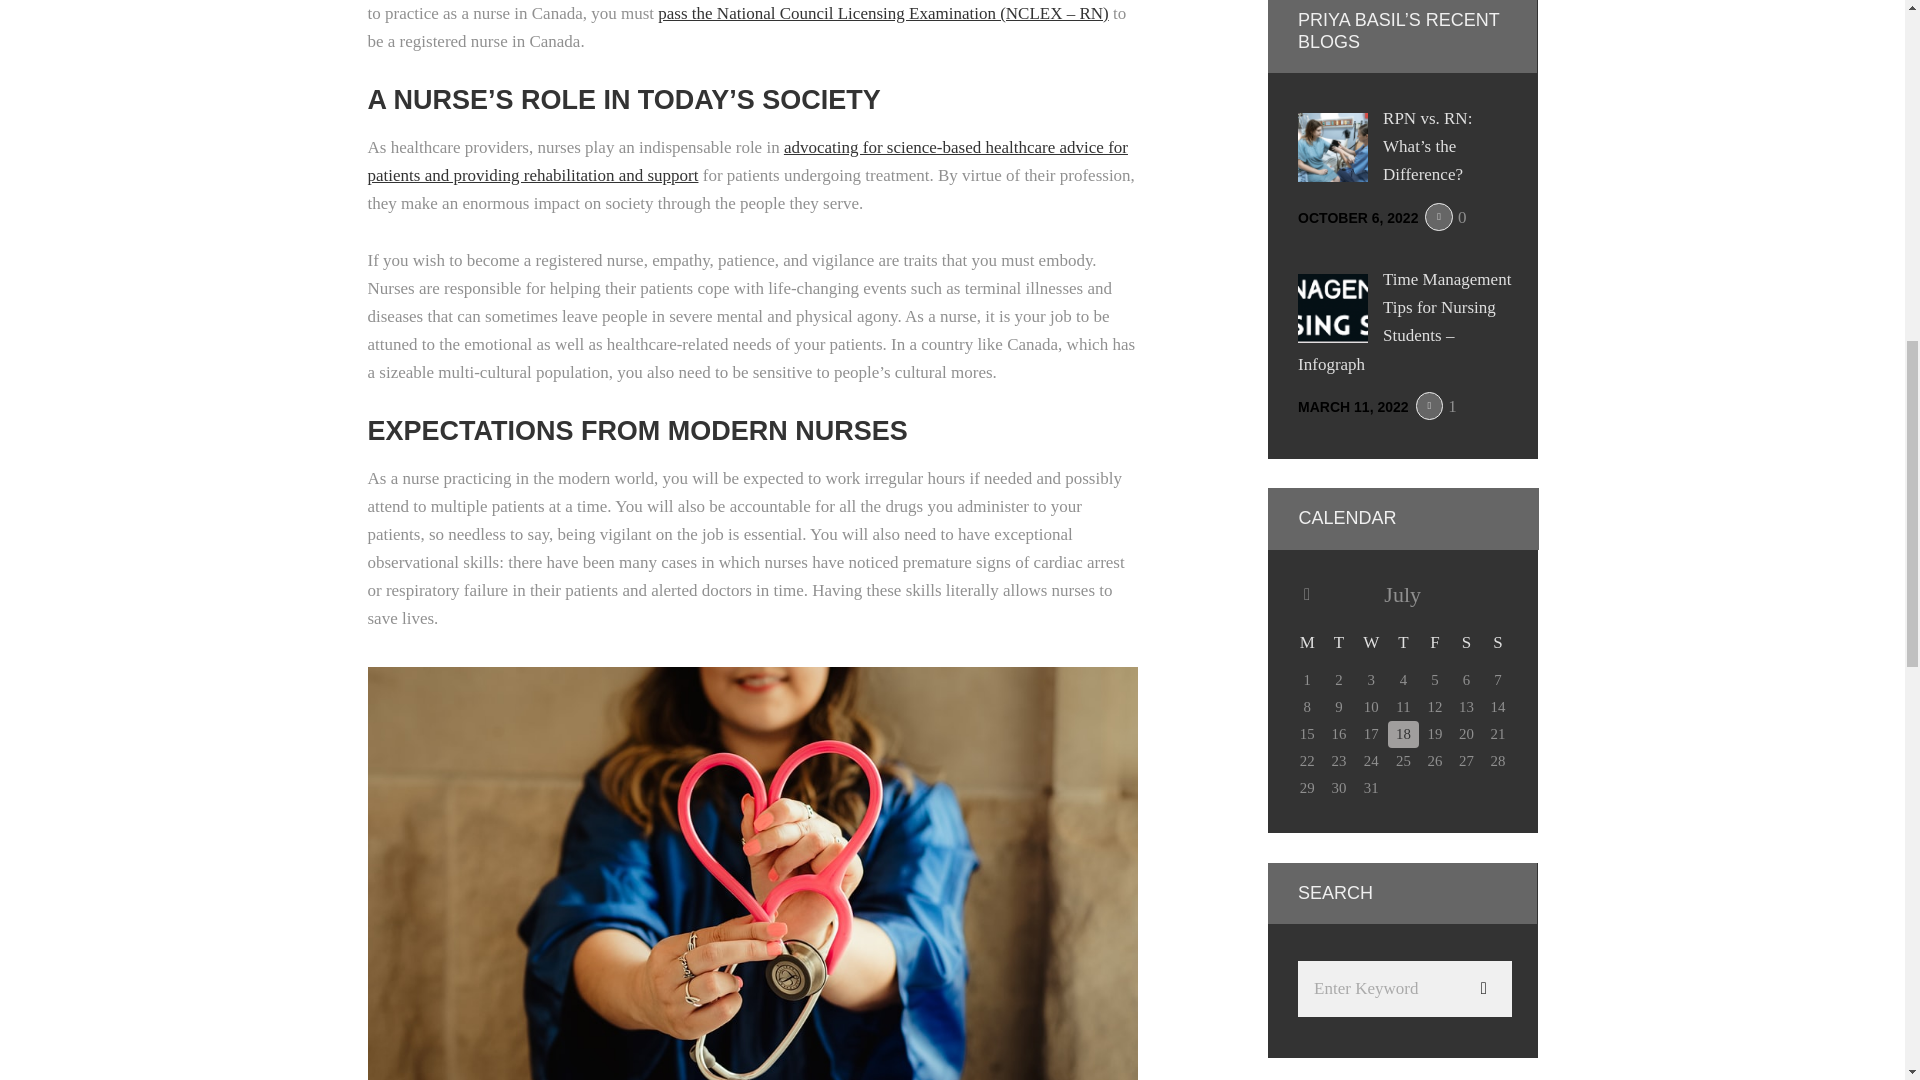  Describe the element at coordinates (1498, 642) in the screenshot. I see `Sunday` at that location.